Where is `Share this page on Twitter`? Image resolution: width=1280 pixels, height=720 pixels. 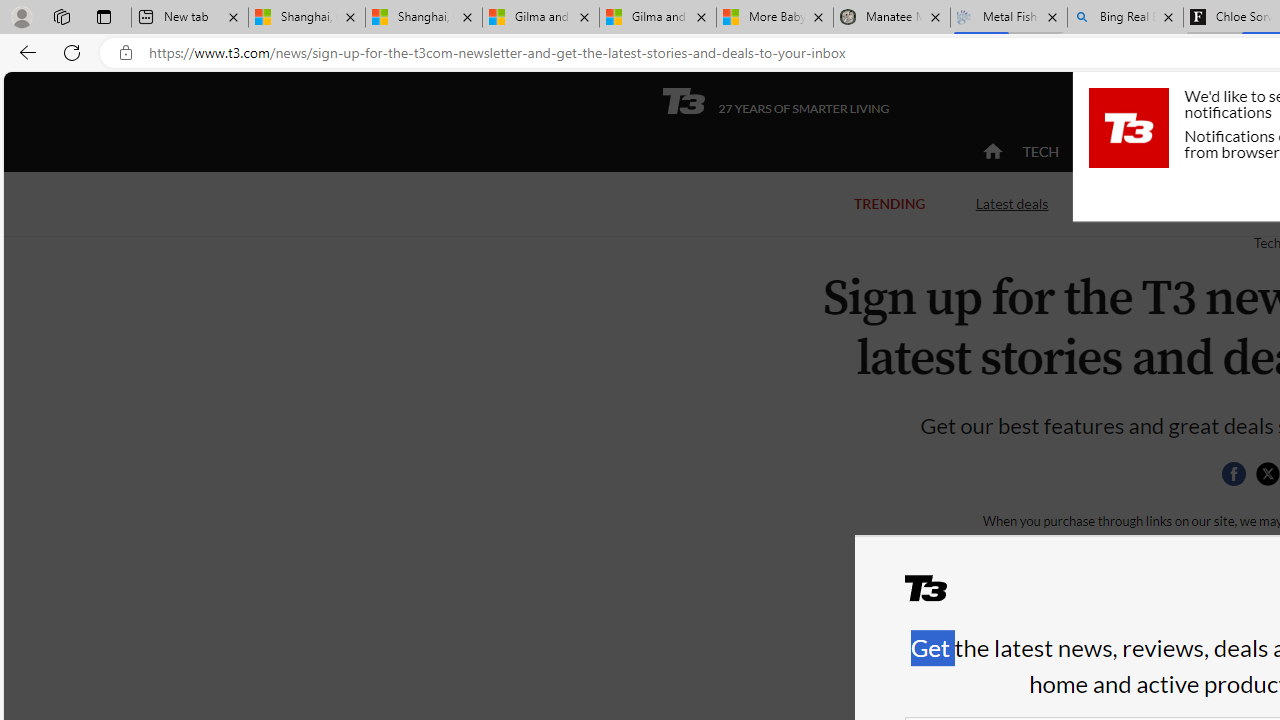
Share this page on Twitter is located at coordinates (1267, 474).